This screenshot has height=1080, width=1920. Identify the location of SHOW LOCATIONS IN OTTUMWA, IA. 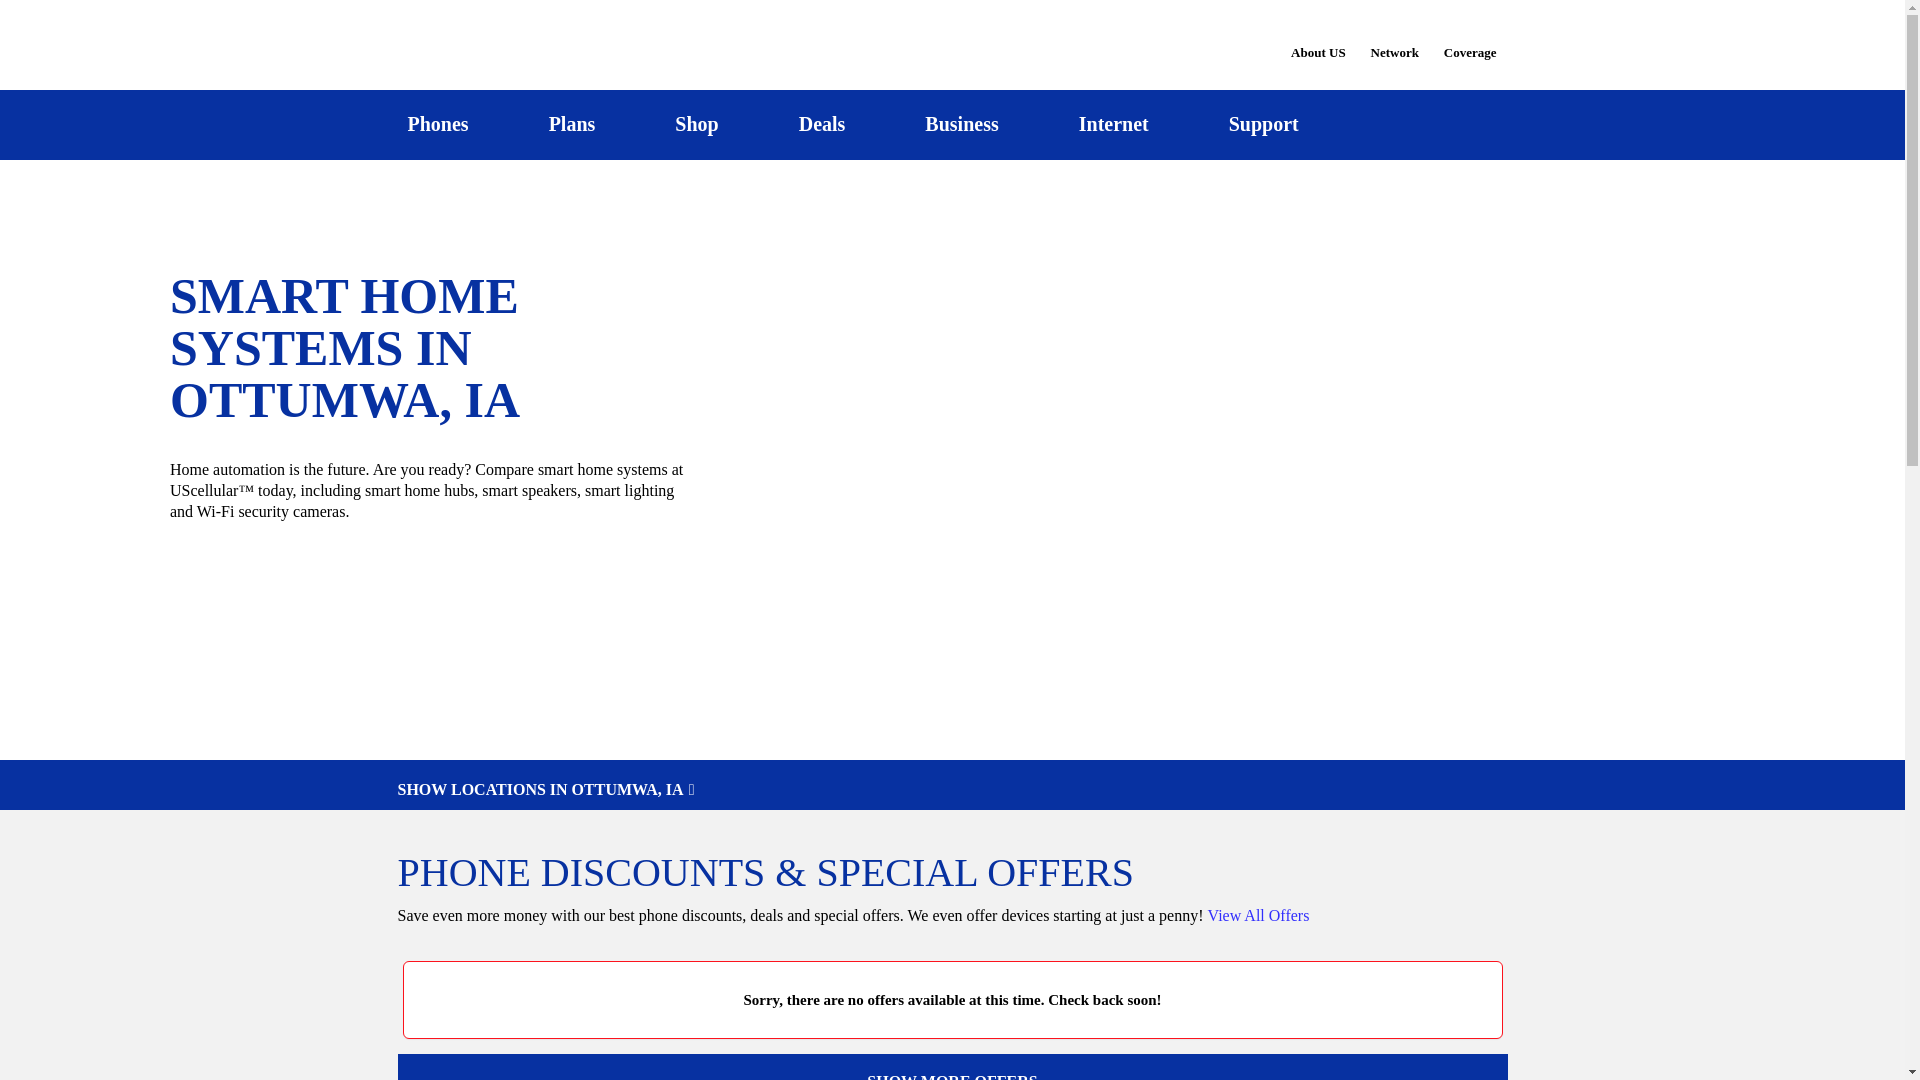
(952, 790).